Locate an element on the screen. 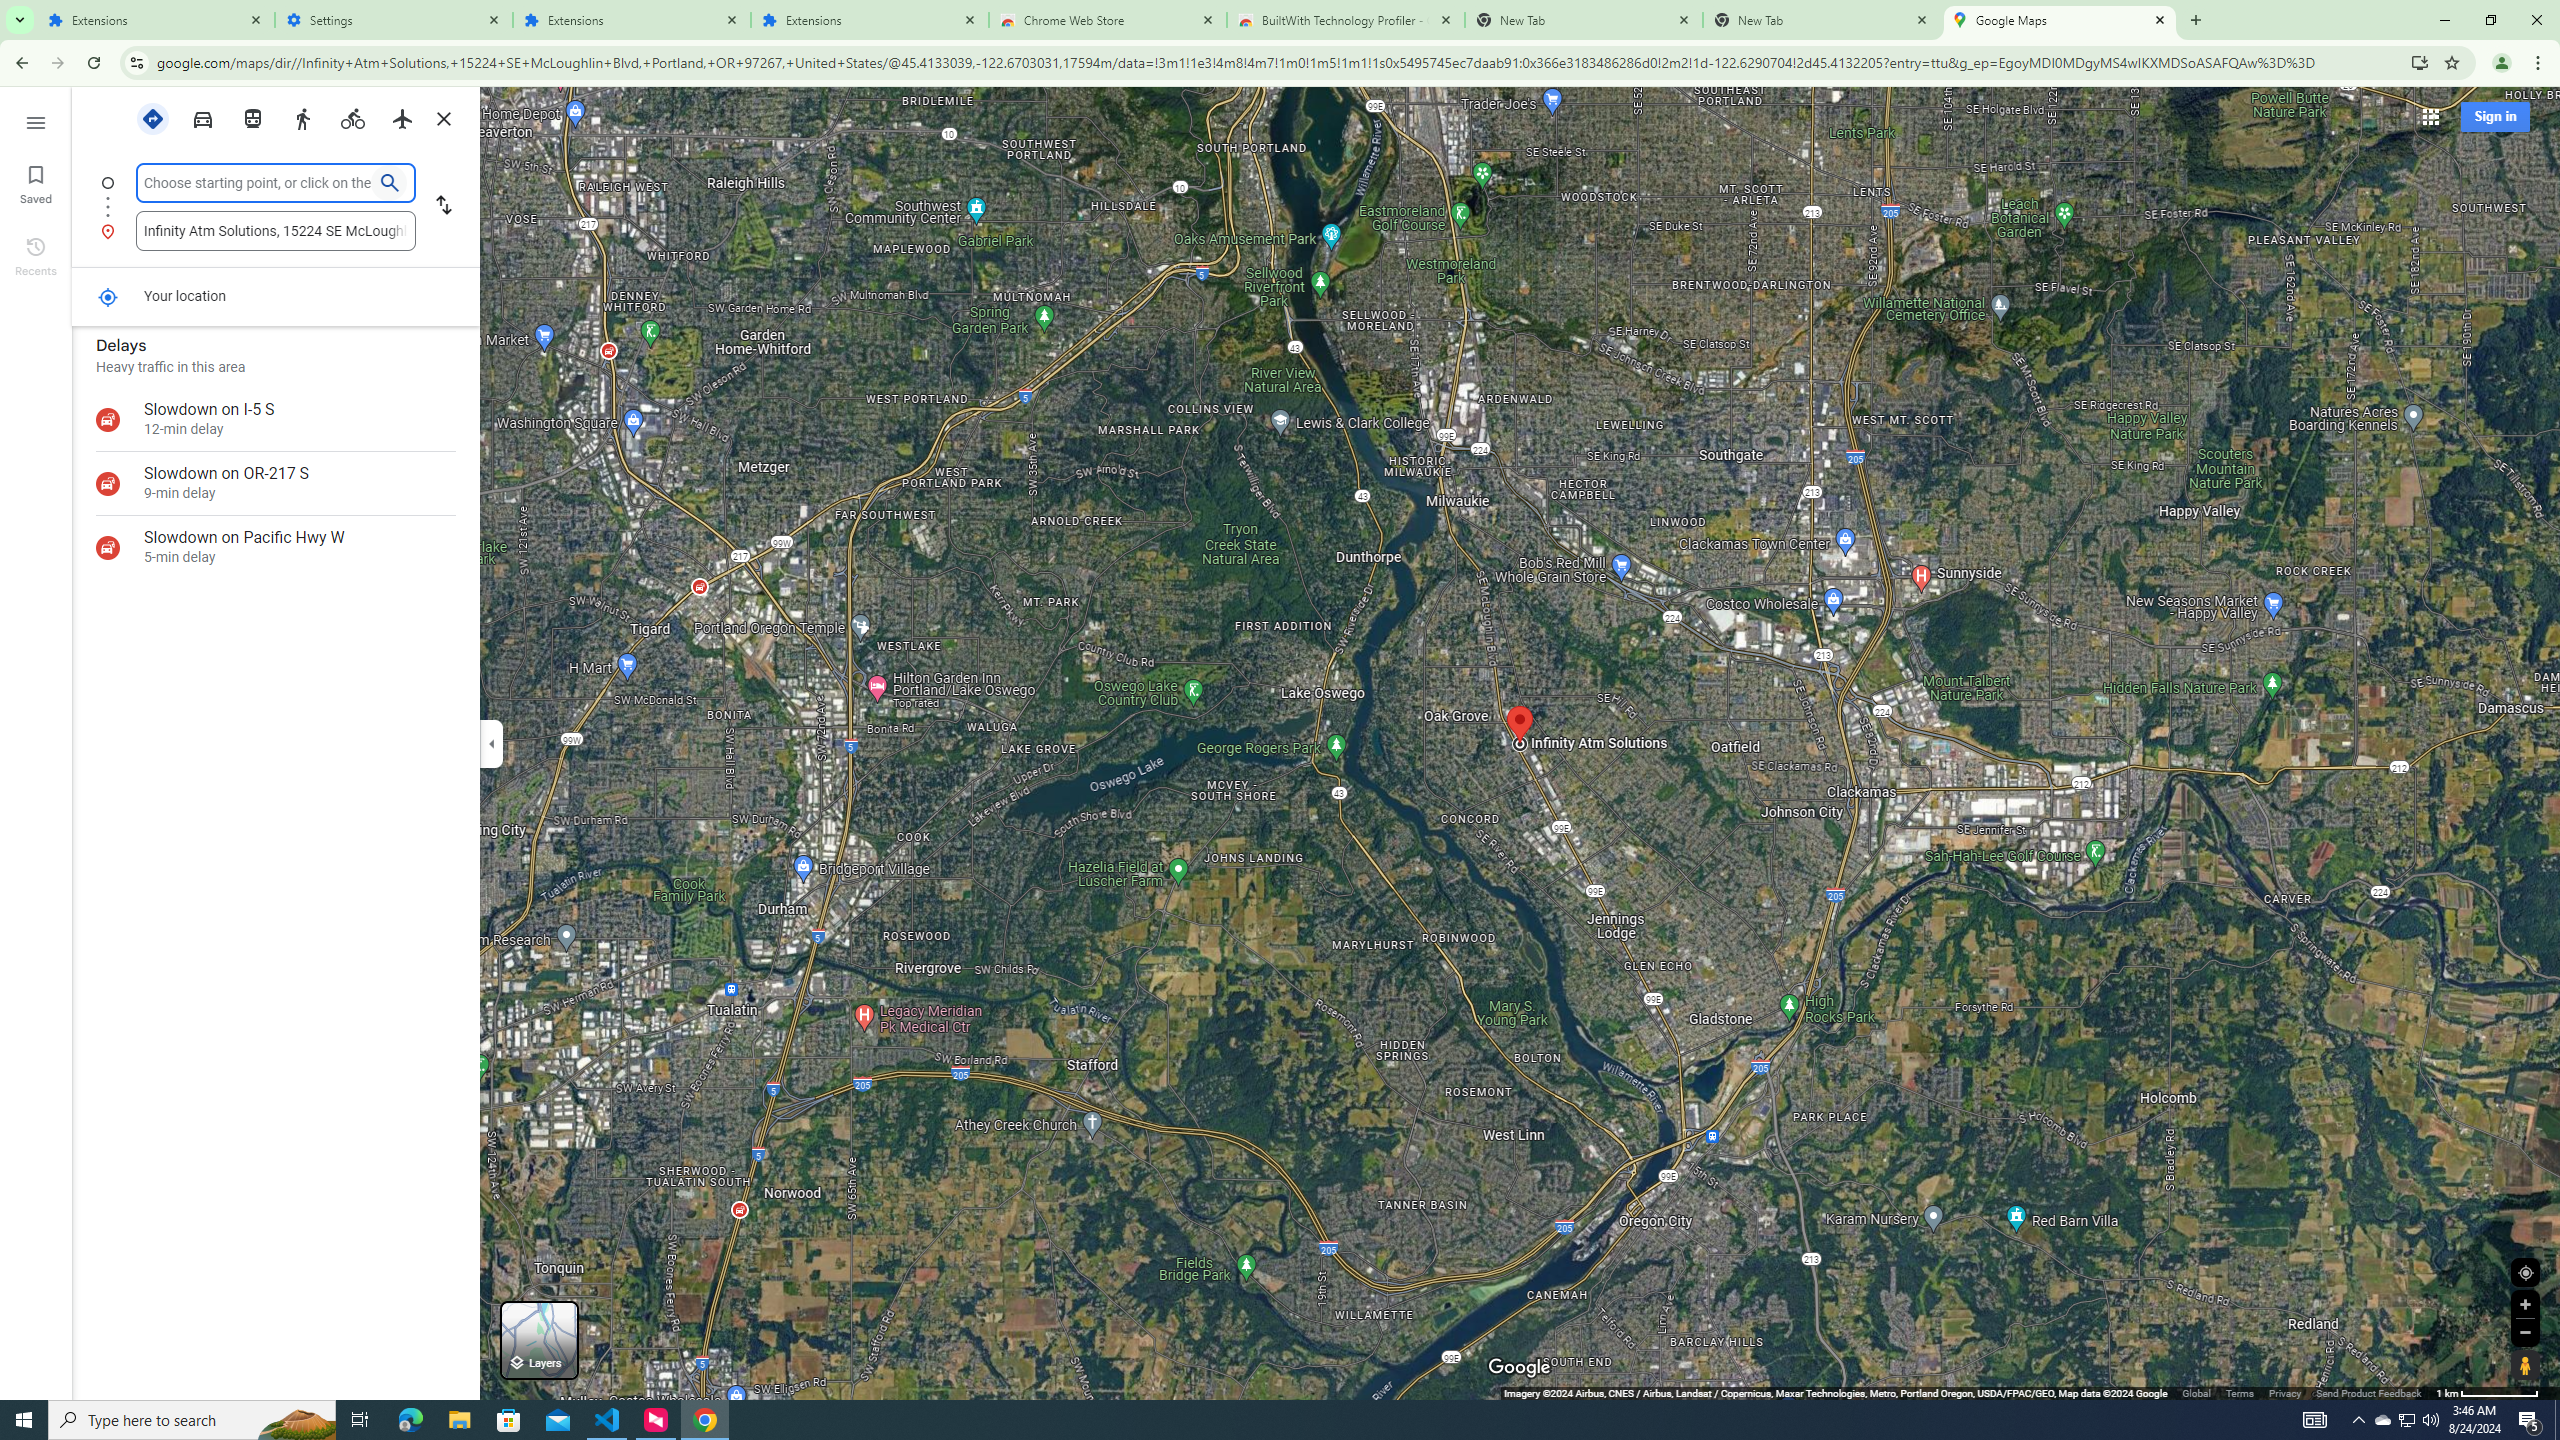  Saved is located at coordinates (36, 183).